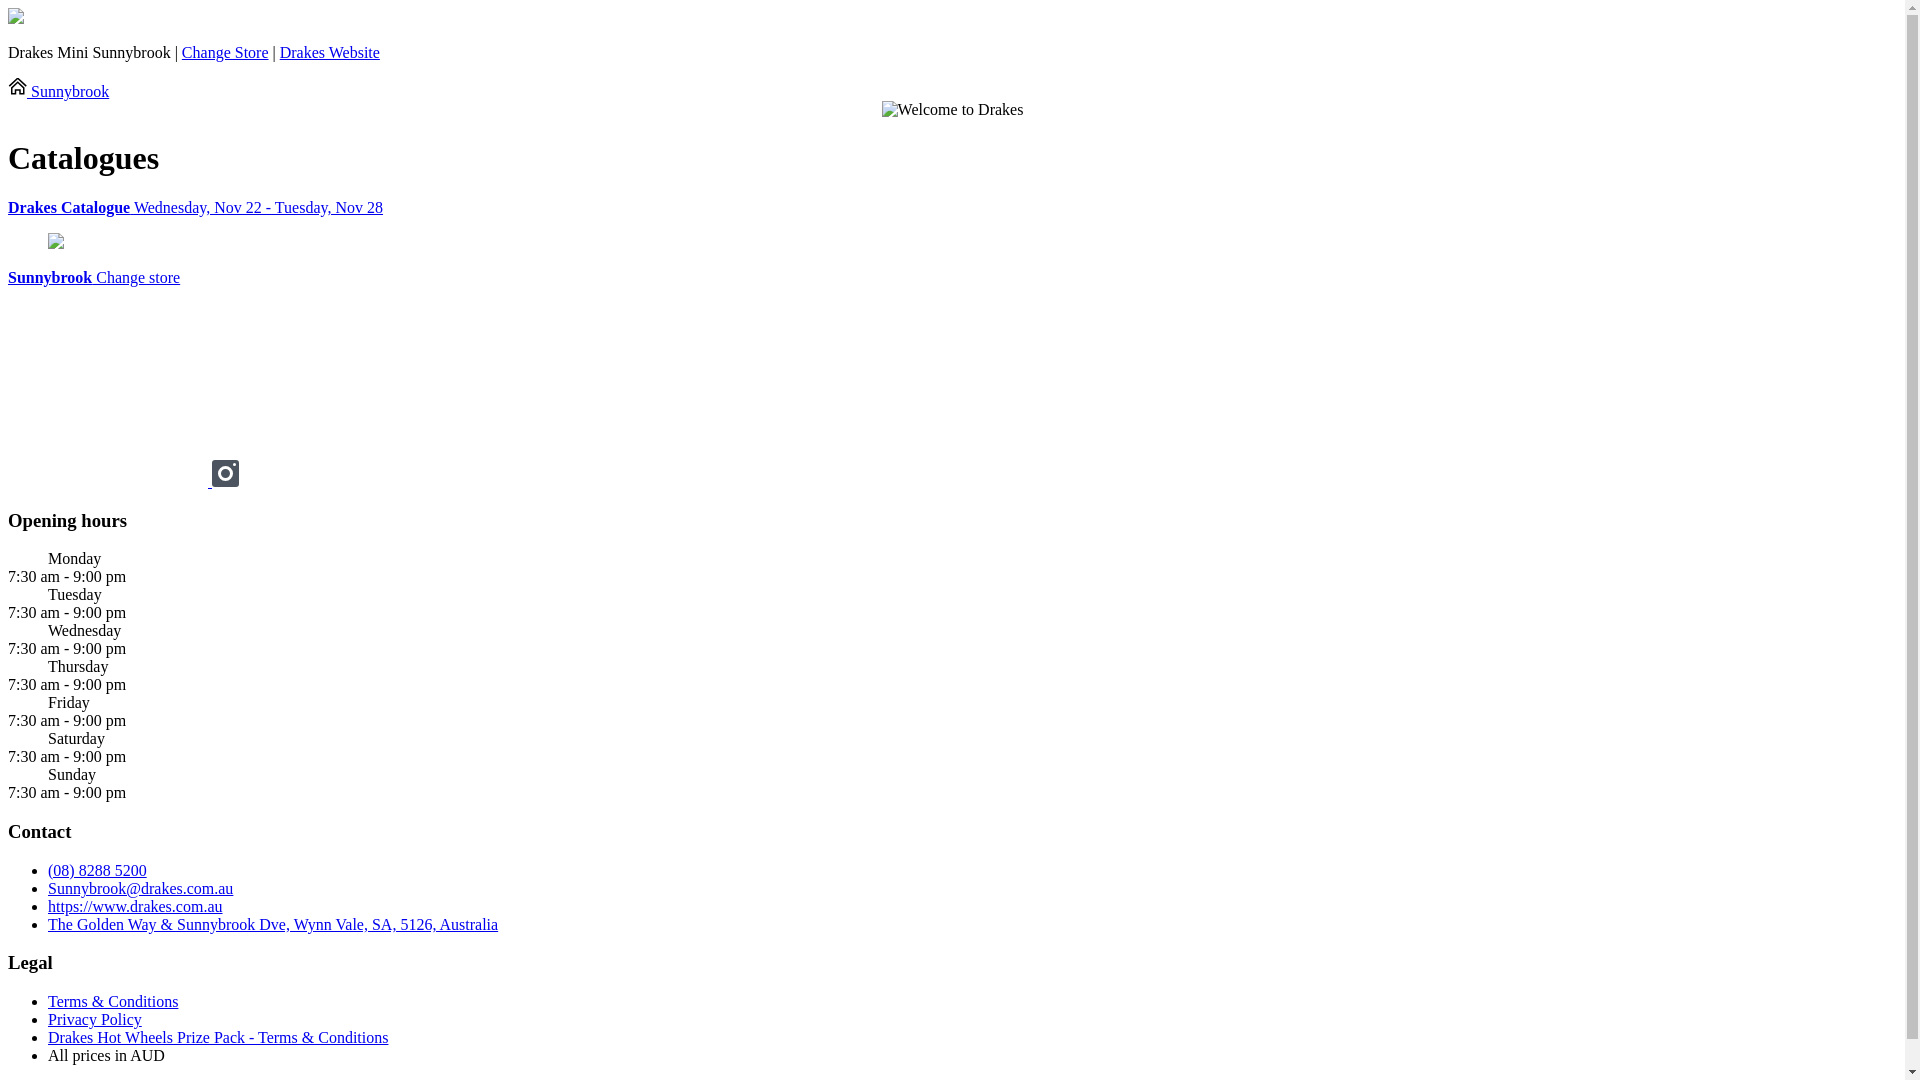 The height and width of the screenshot is (1080, 1920). What do you see at coordinates (226, 52) in the screenshot?
I see `Change Store` at bounding box center [226, 52].